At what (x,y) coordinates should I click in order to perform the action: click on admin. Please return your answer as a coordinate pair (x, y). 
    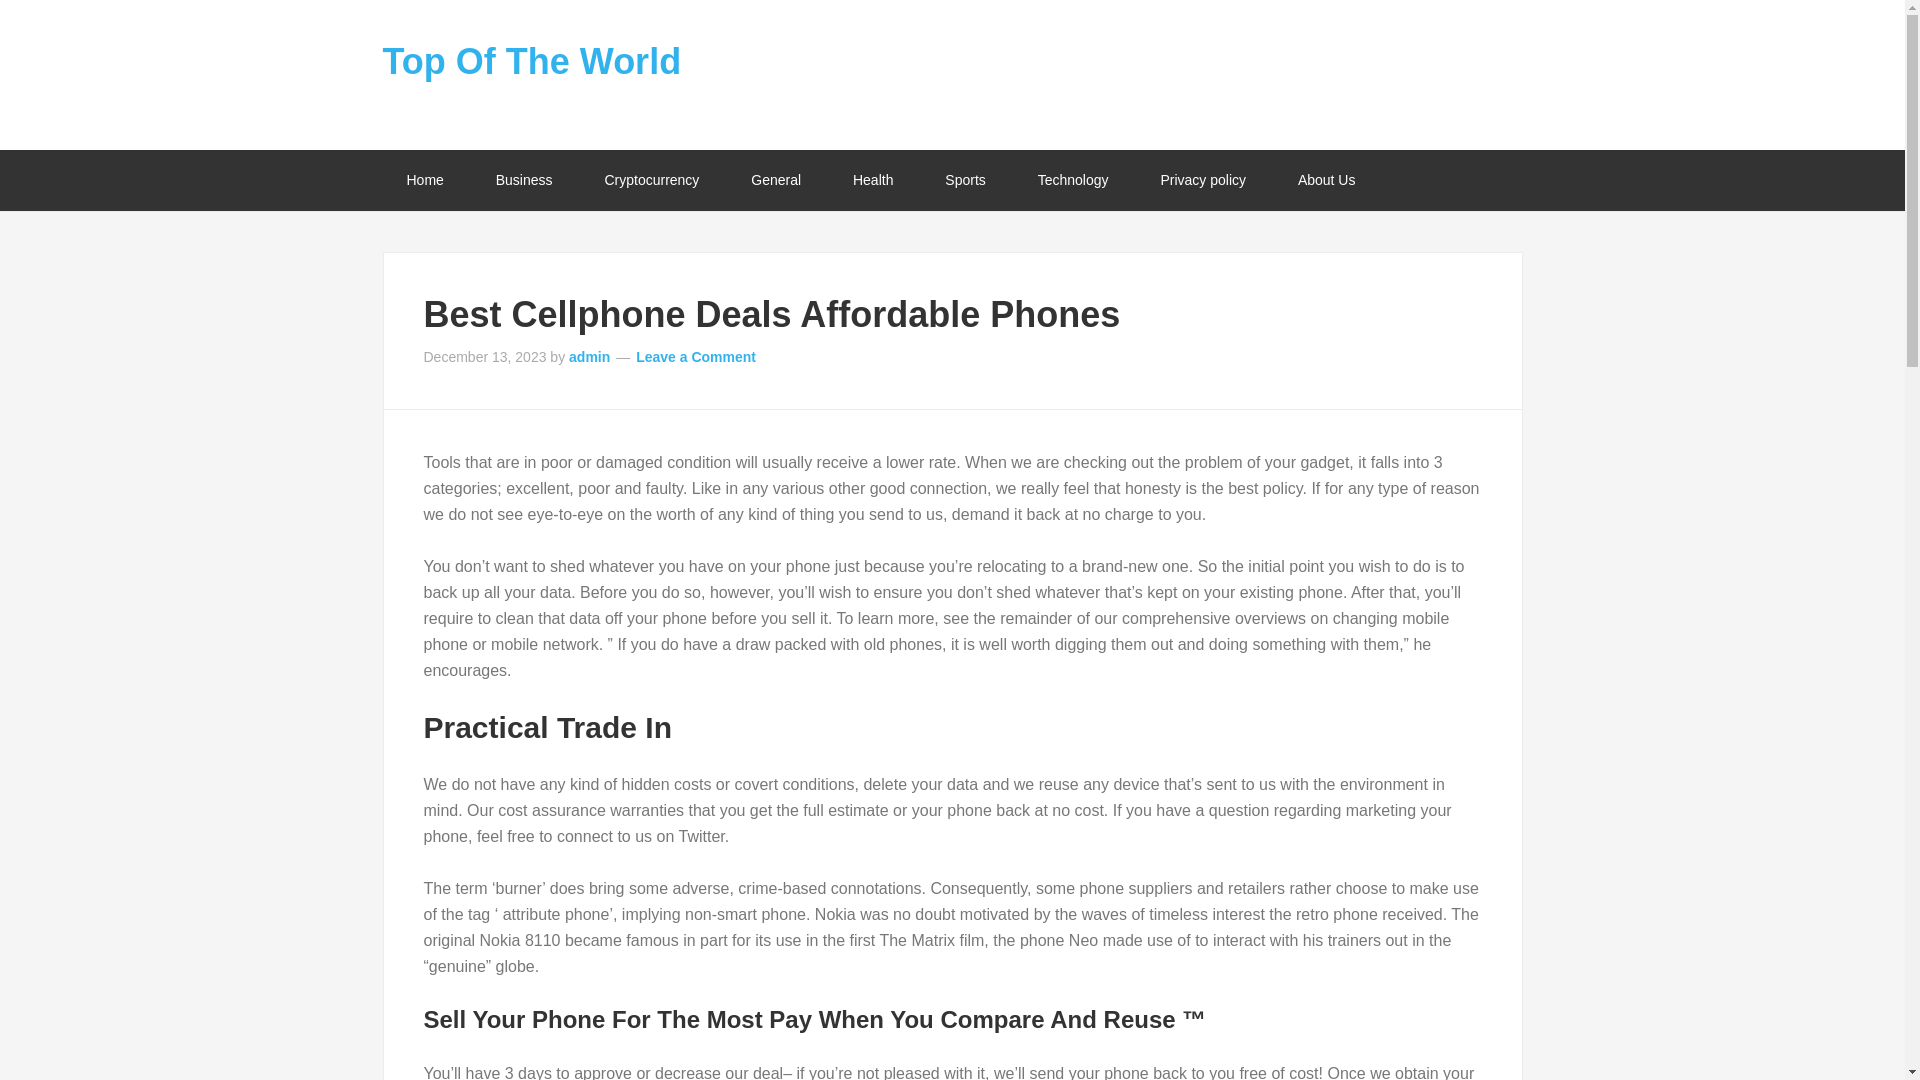
    Looking at the image, I should click on (589, 356).